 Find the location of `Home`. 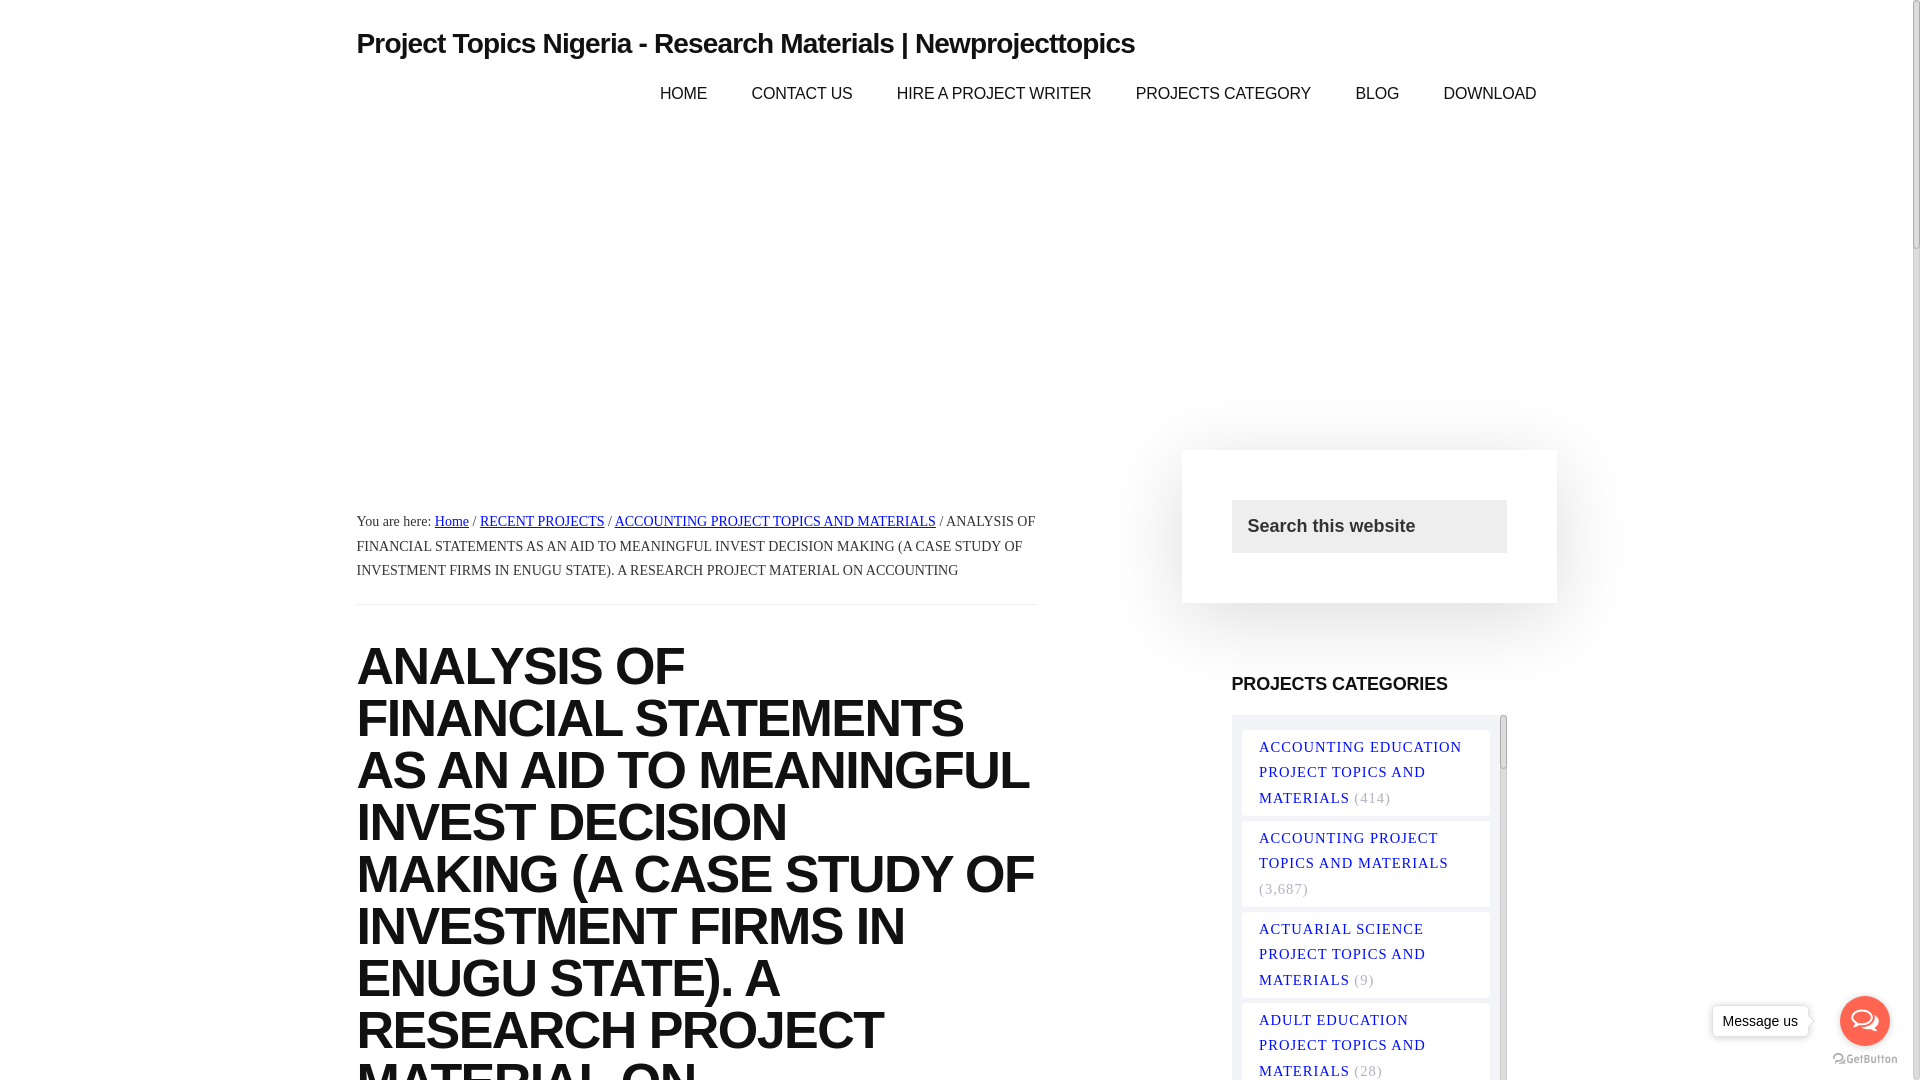

Home is located at coordinates (452, 522).